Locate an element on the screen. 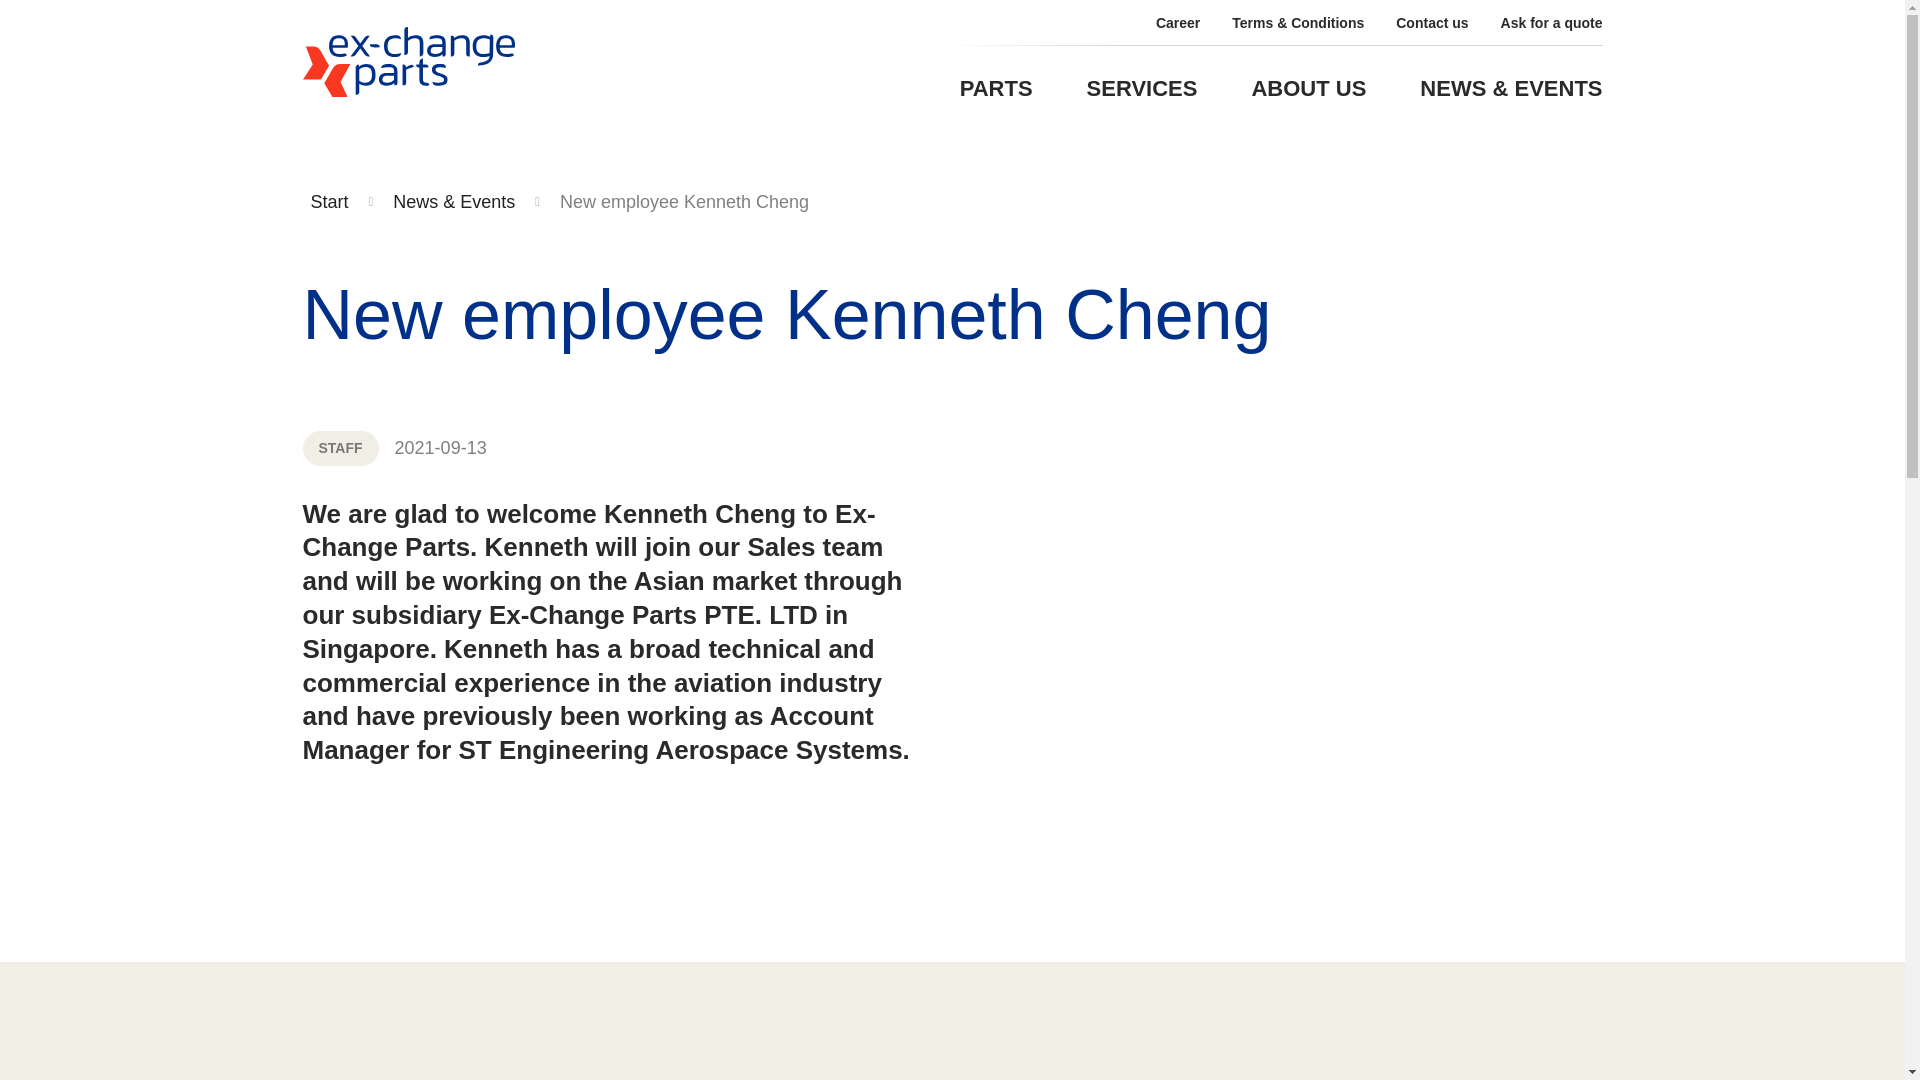  PARTS is located at coordinates (996, 88).